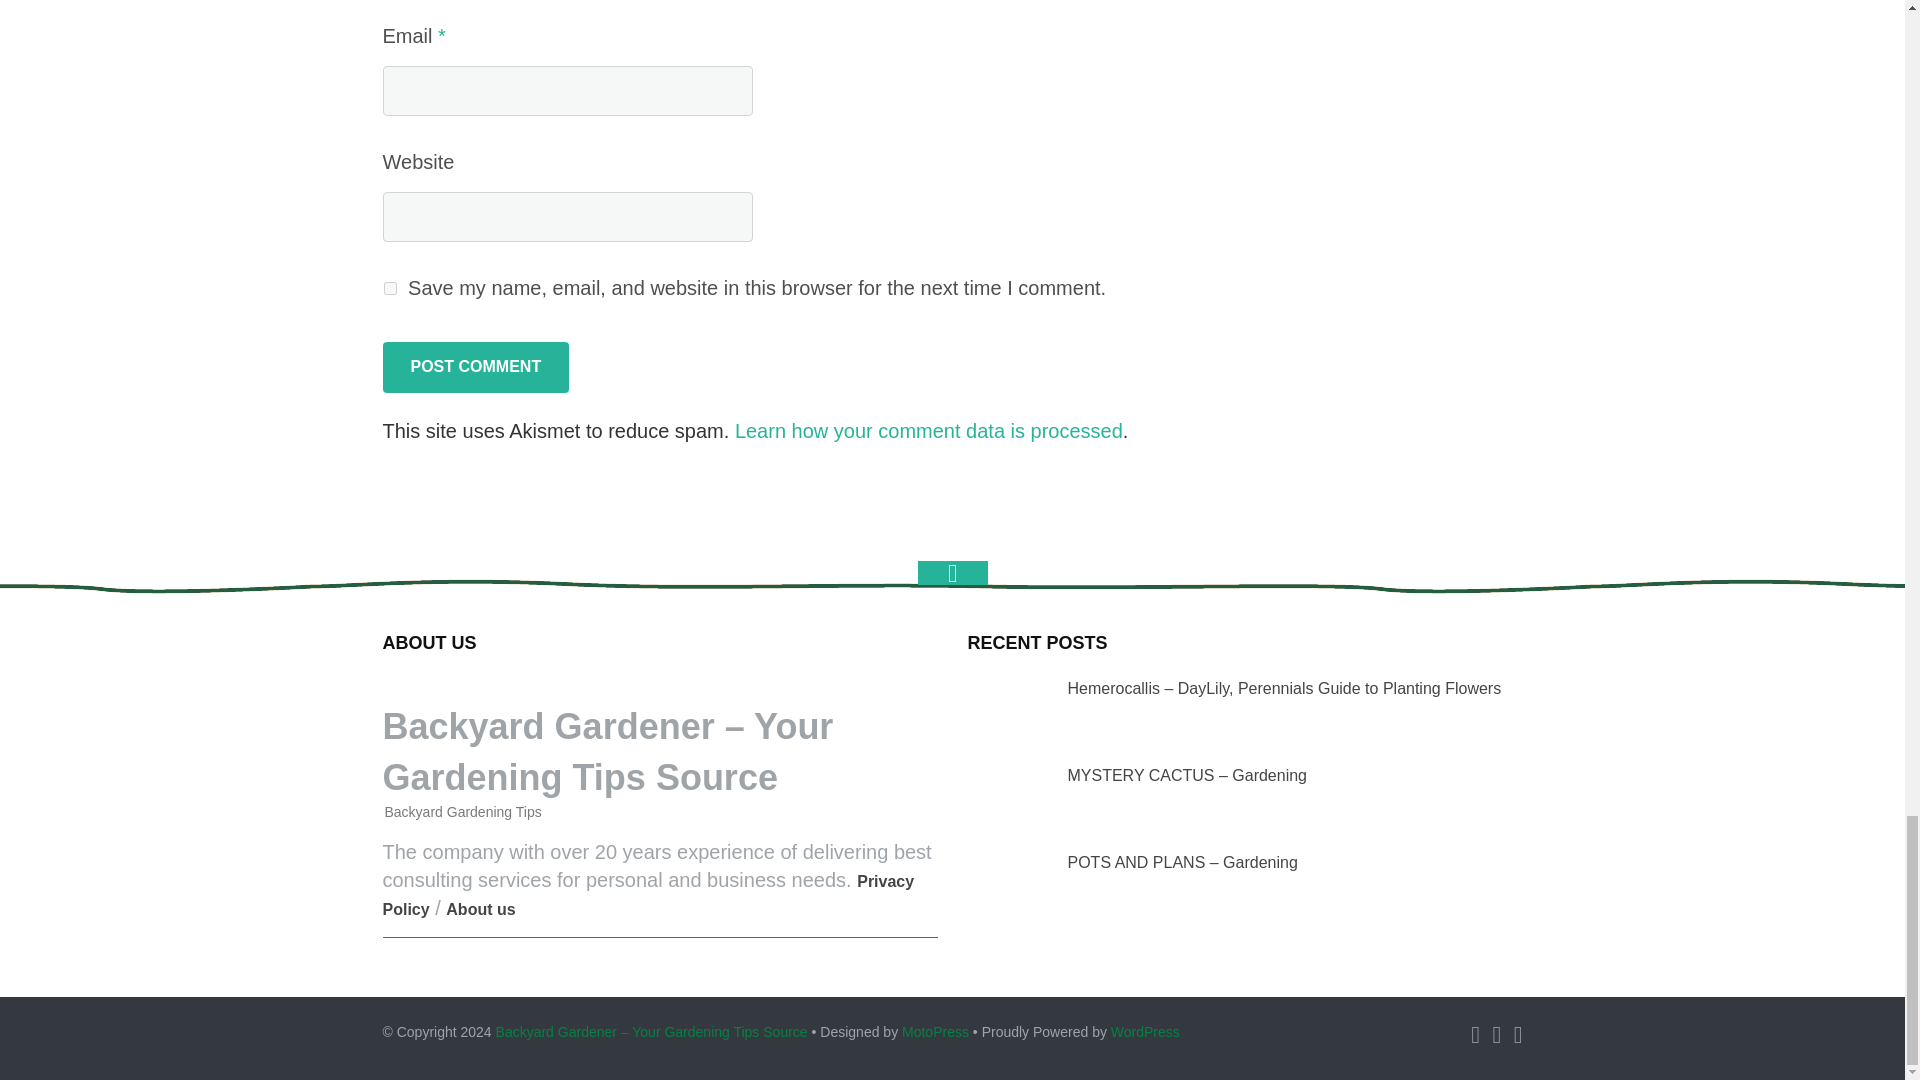  Describe the element at coordinates (1146, 1032) in the screenshot. I see `Semantic Personal Publishing Platform` at that location.